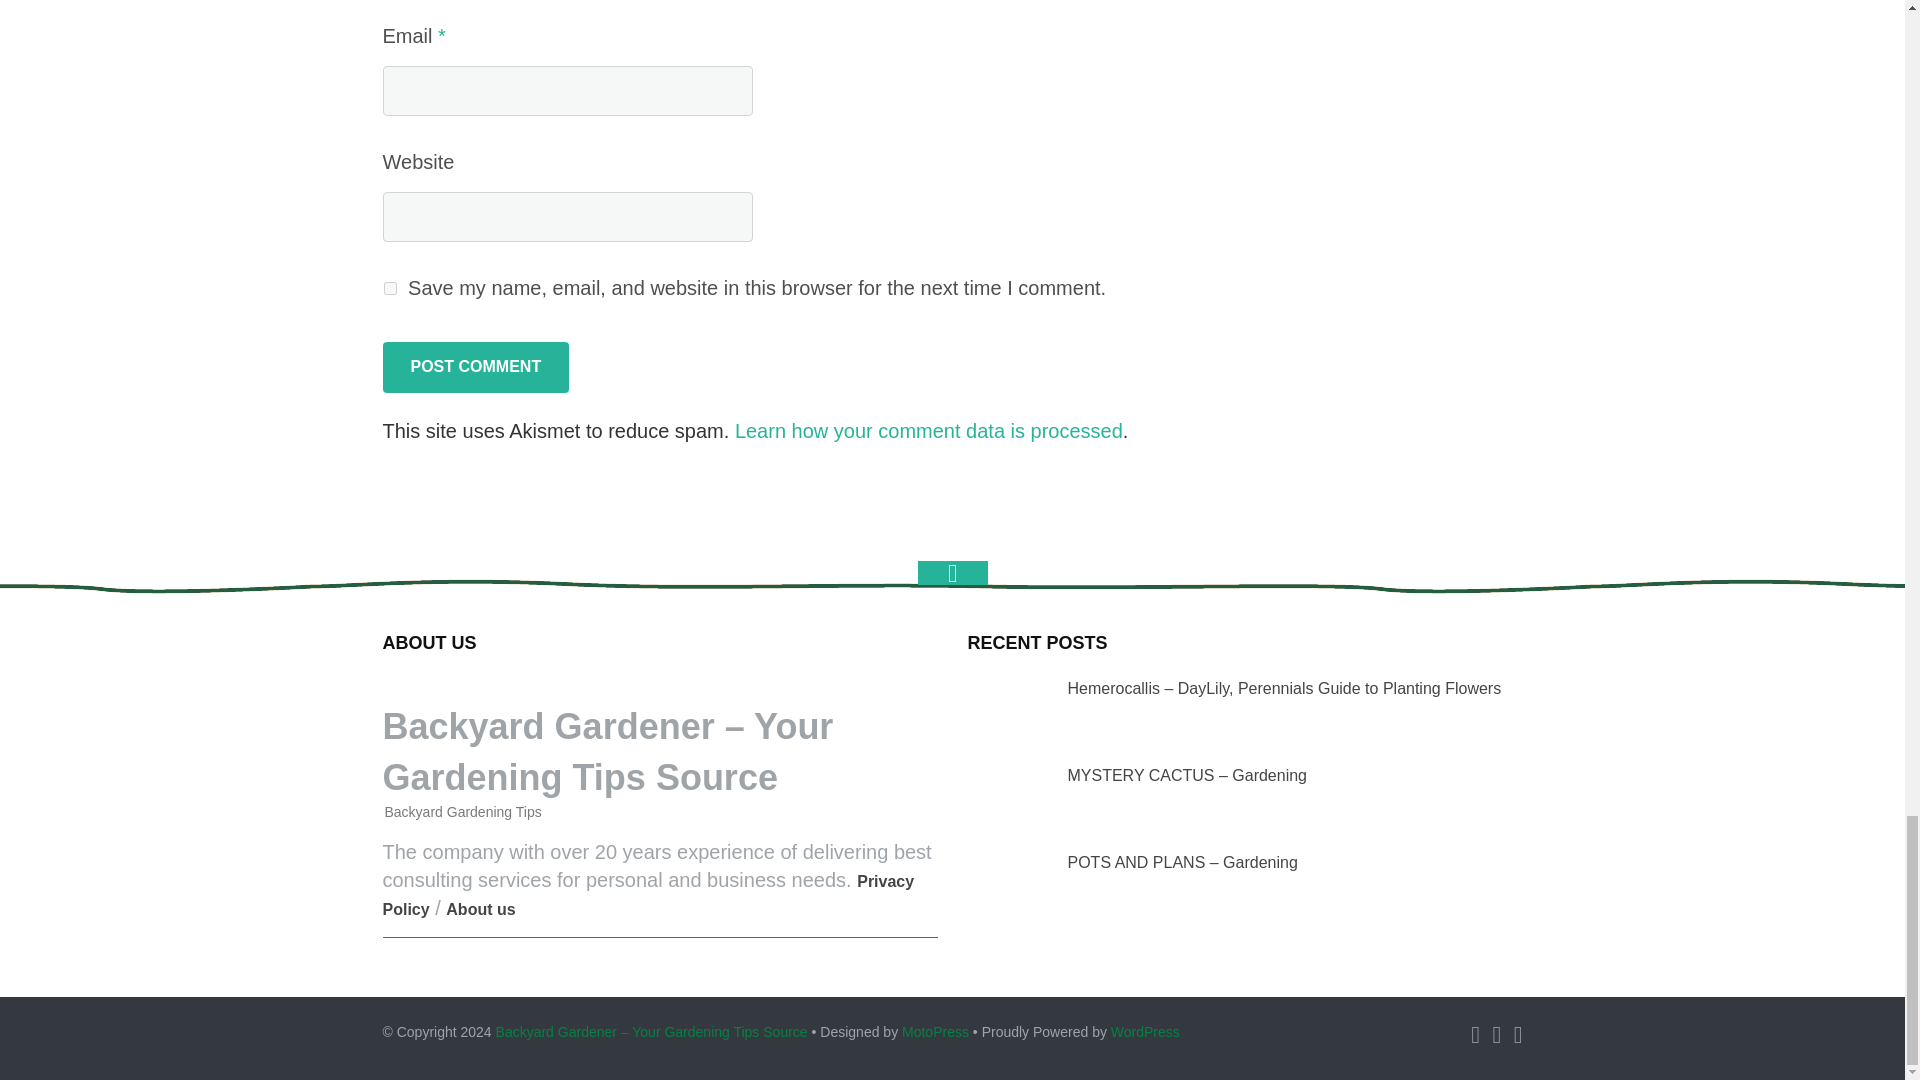  Describe the element at coordinates (1146, 1032) in the screenshot. I see `Semantic Personal Publishing Platform` at that location.